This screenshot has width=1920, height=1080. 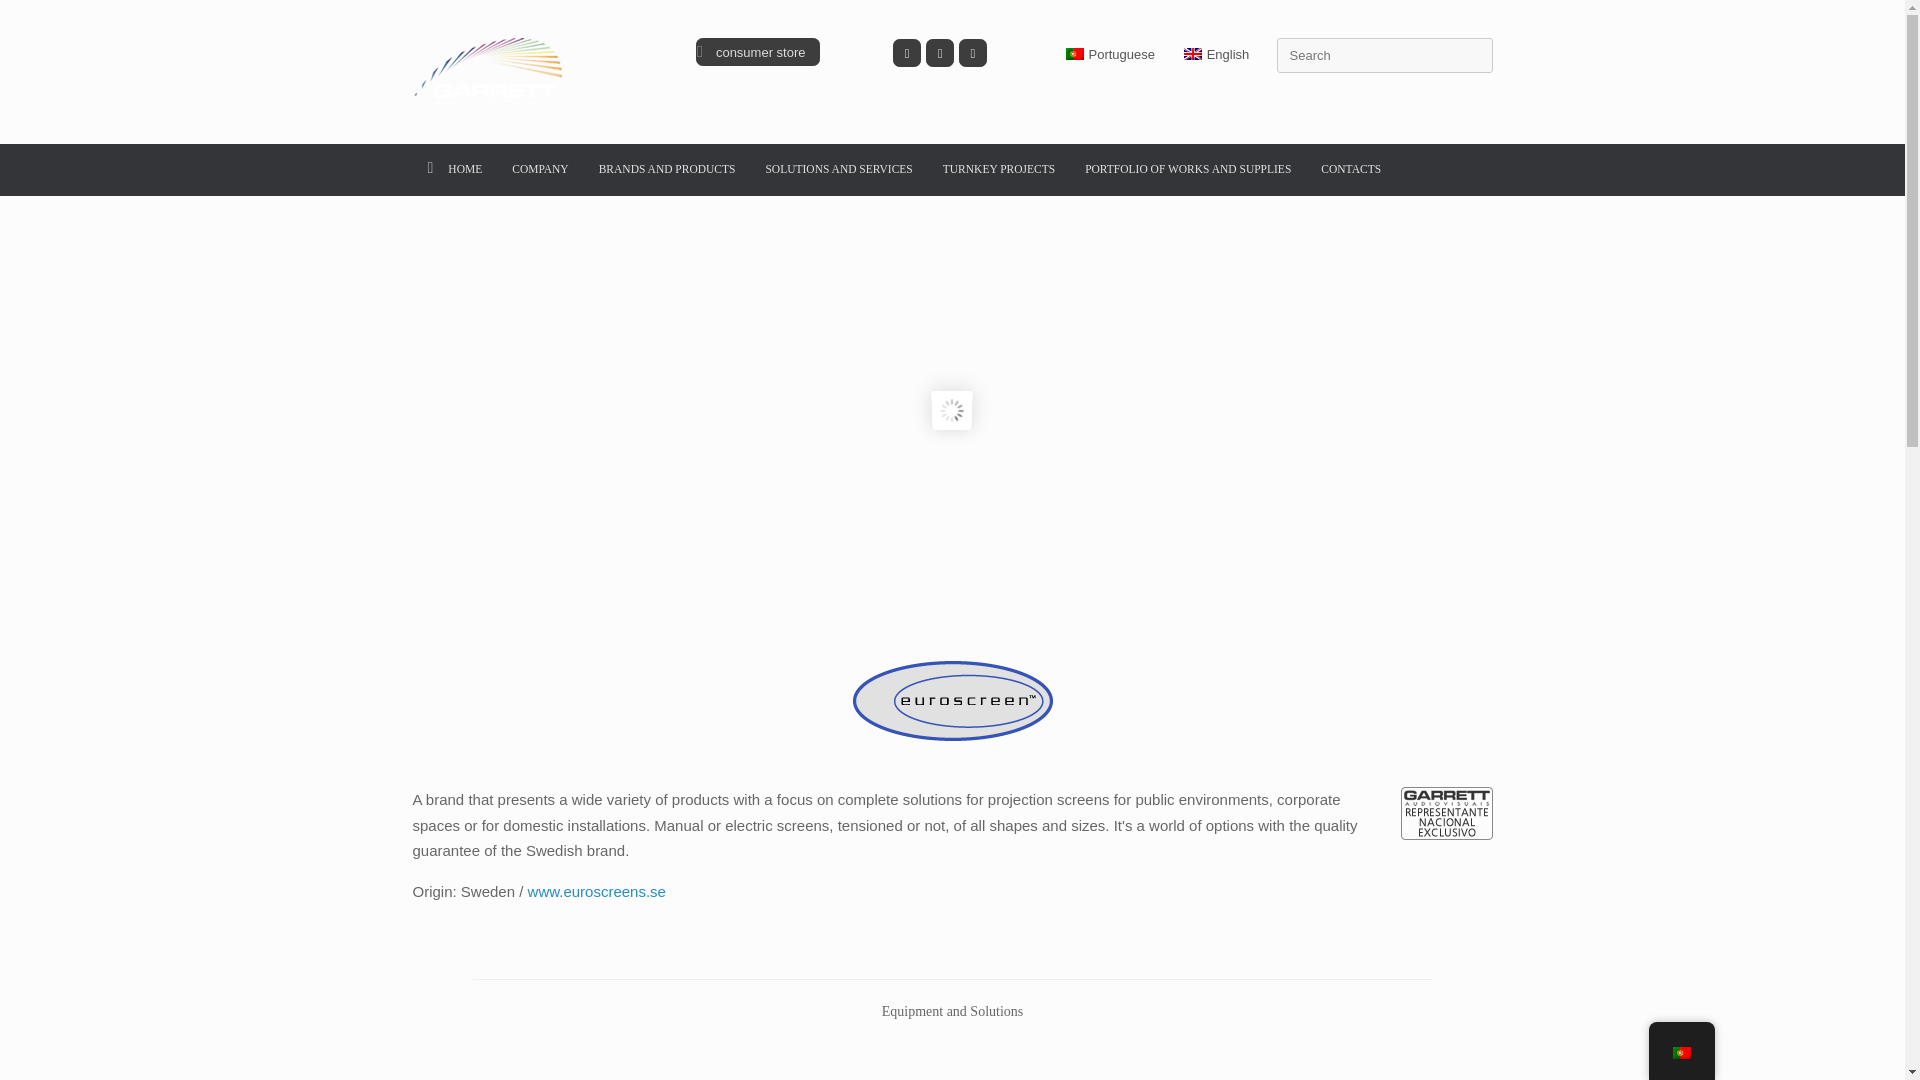 I want to click on English, so click(x=1192, y=54).